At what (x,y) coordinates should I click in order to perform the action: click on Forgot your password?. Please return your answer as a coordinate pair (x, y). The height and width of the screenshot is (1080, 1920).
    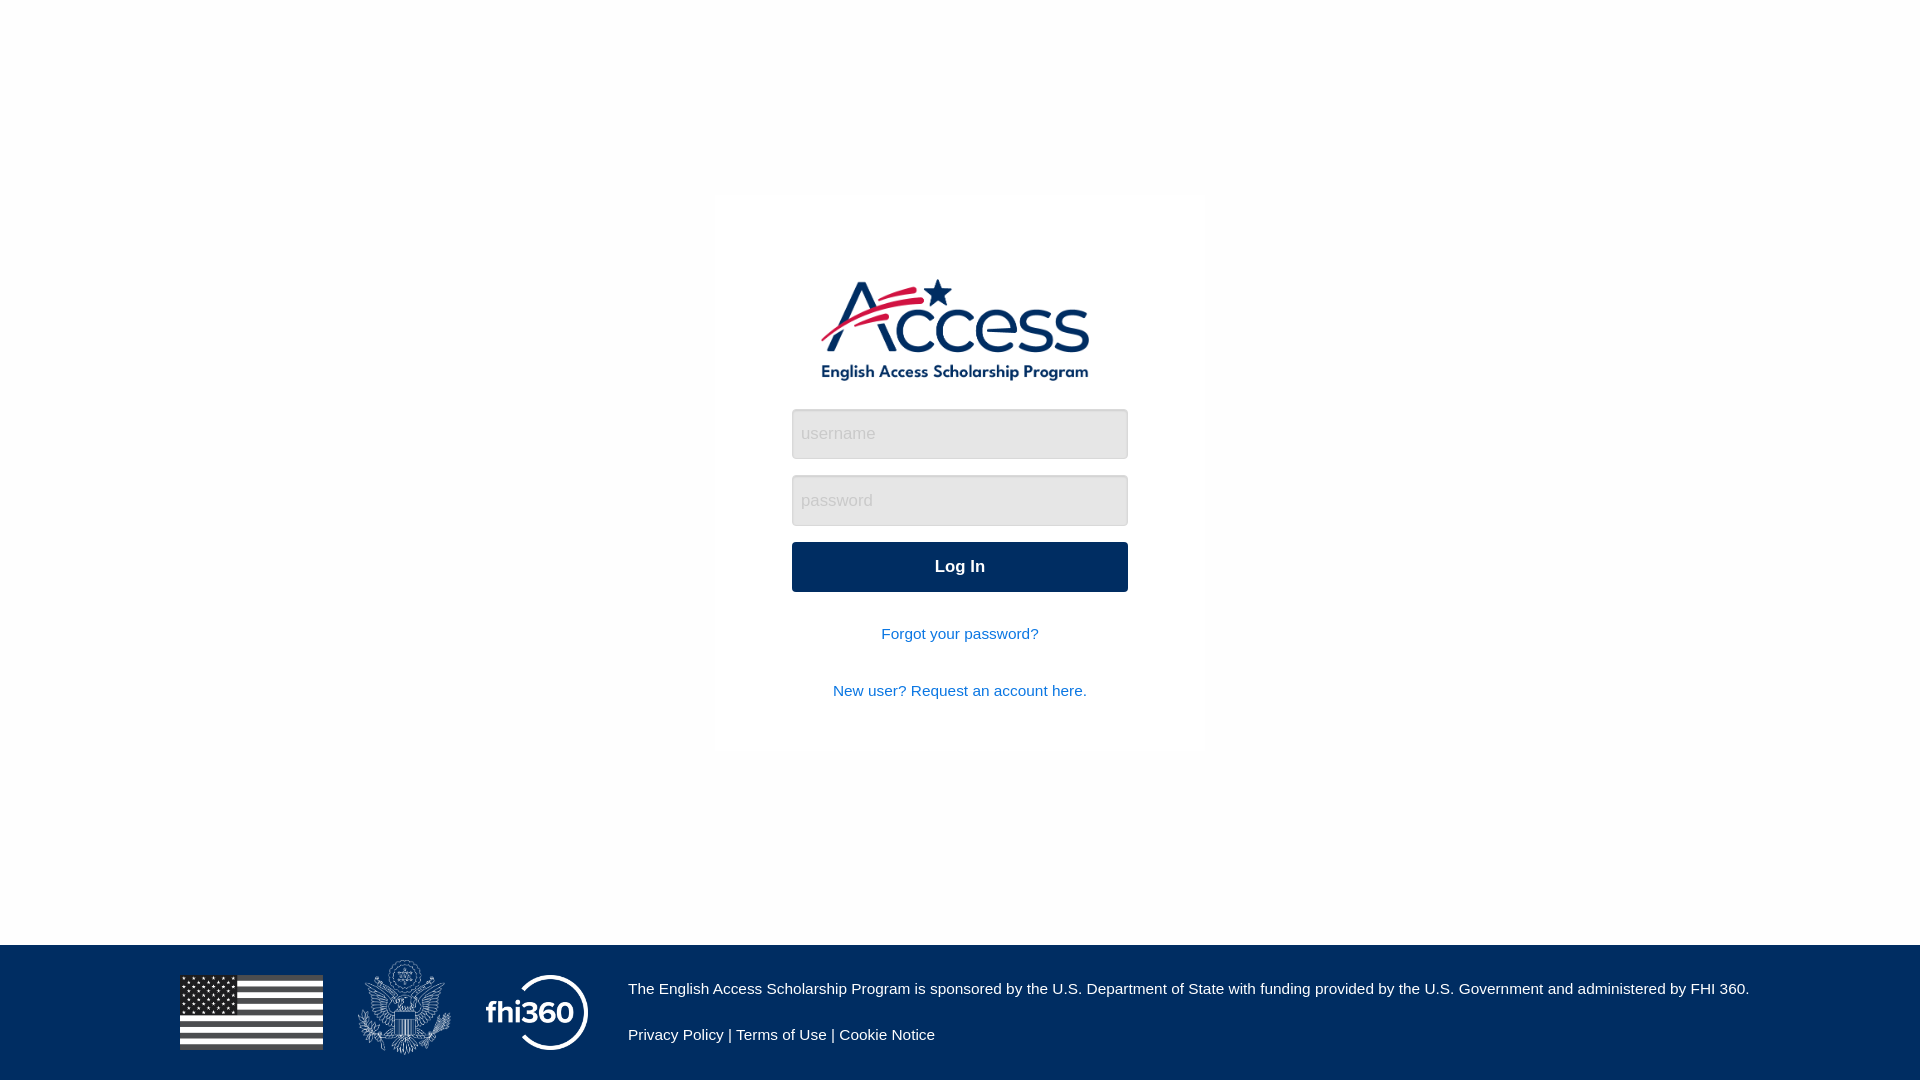
    Looking at the image, I should click on (960, 636).